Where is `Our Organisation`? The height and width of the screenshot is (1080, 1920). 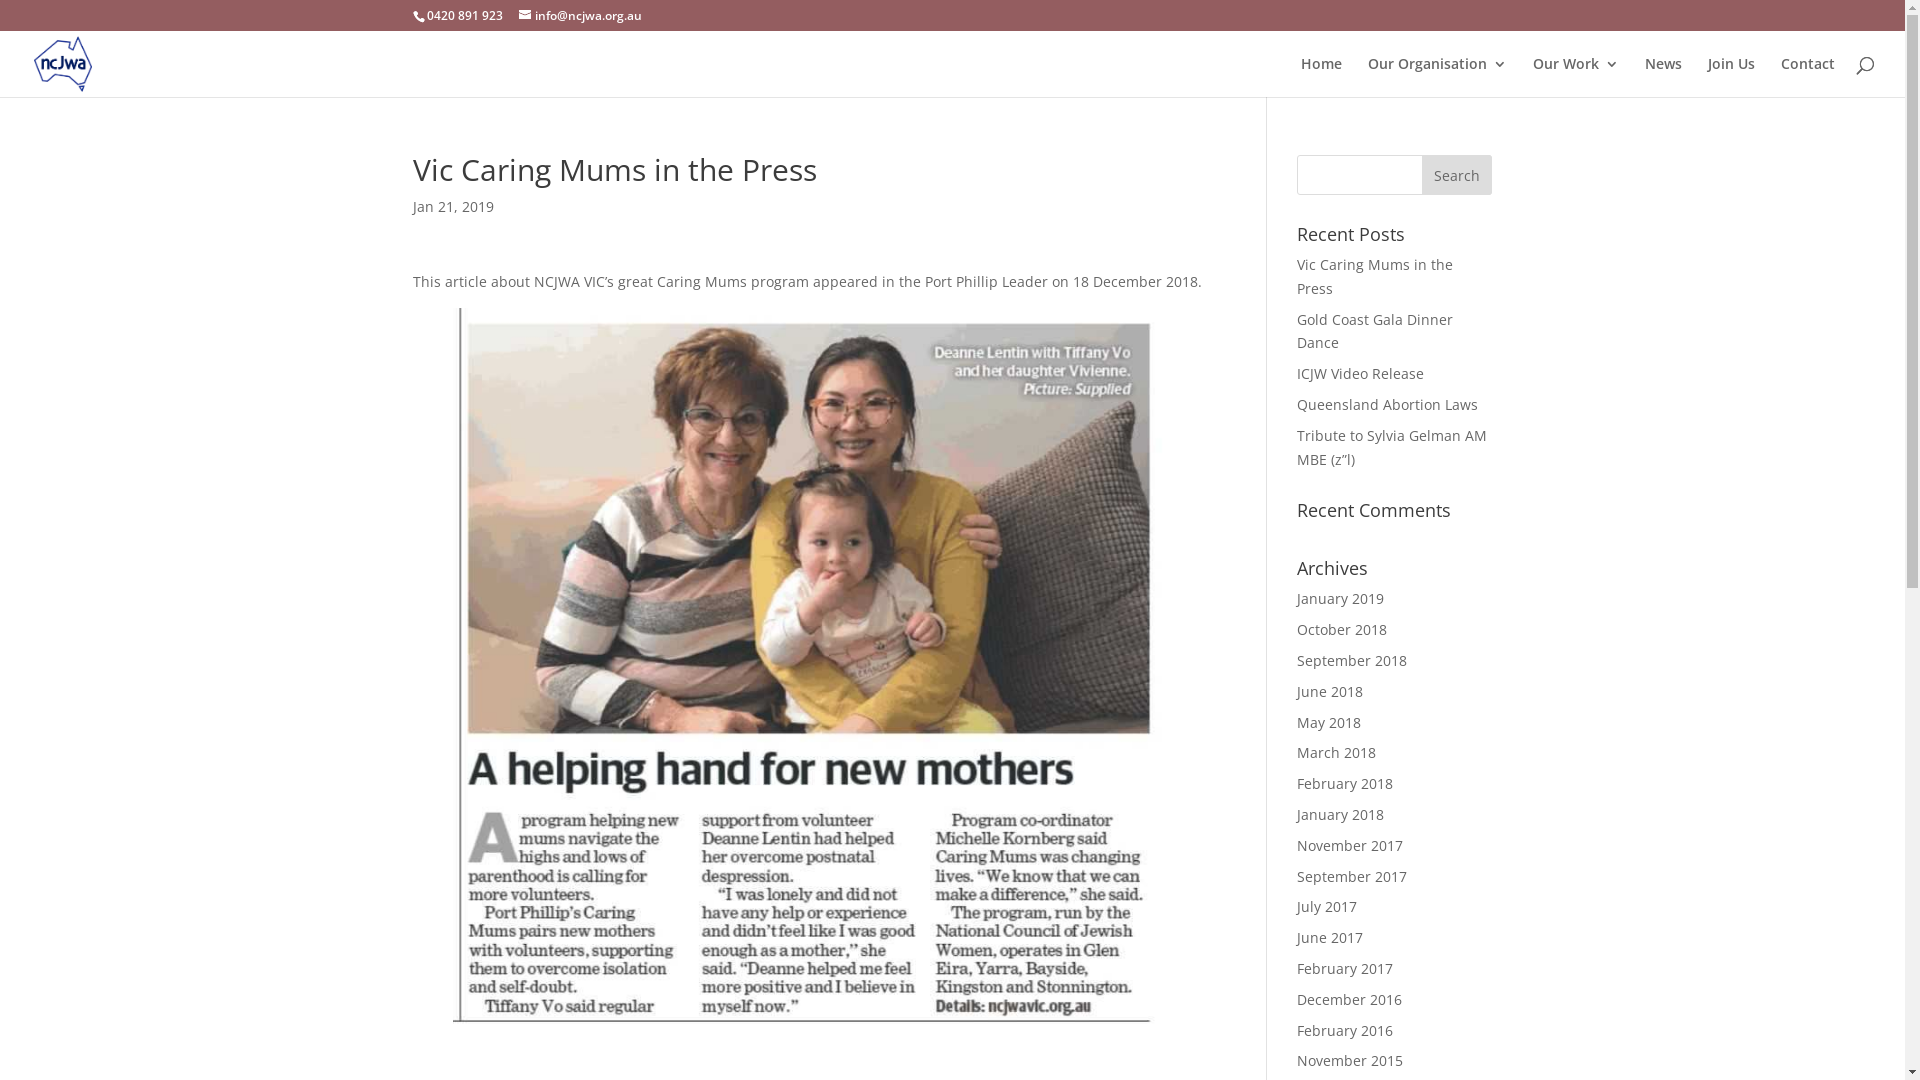
Our Organisation is located at coordinates (1438, 77).